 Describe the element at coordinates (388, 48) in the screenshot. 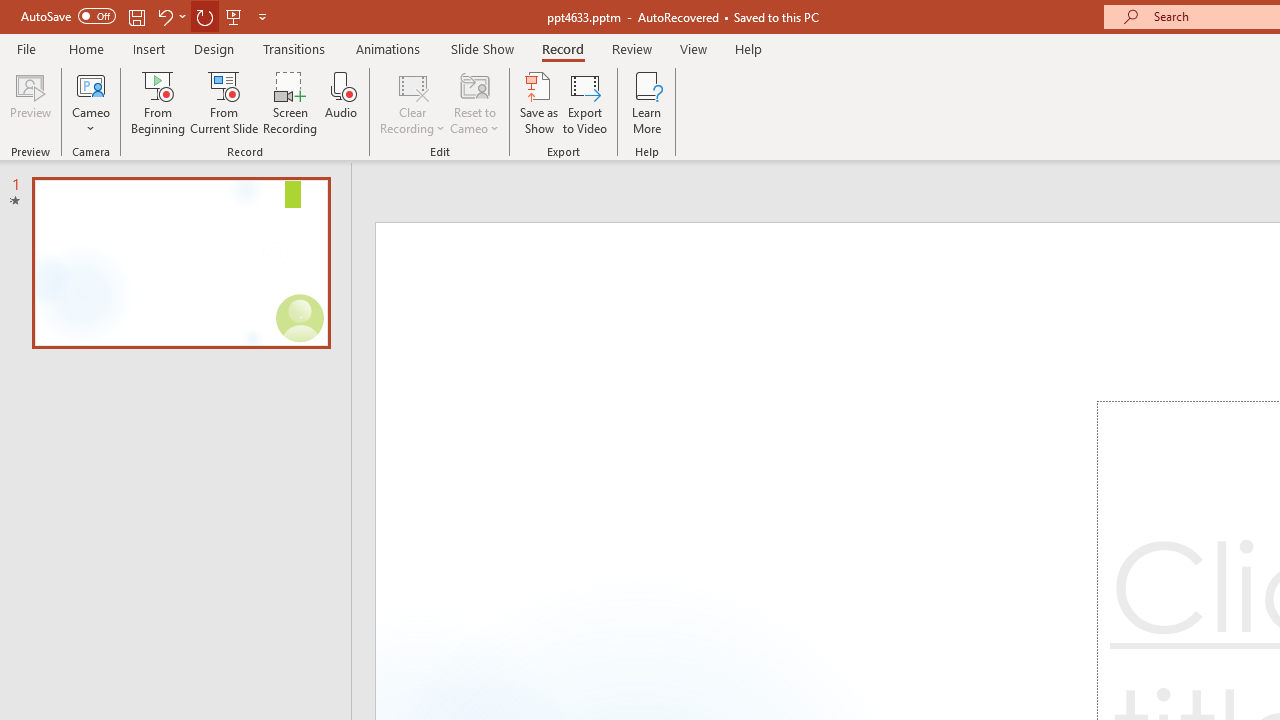

I see `Animations` at that location.